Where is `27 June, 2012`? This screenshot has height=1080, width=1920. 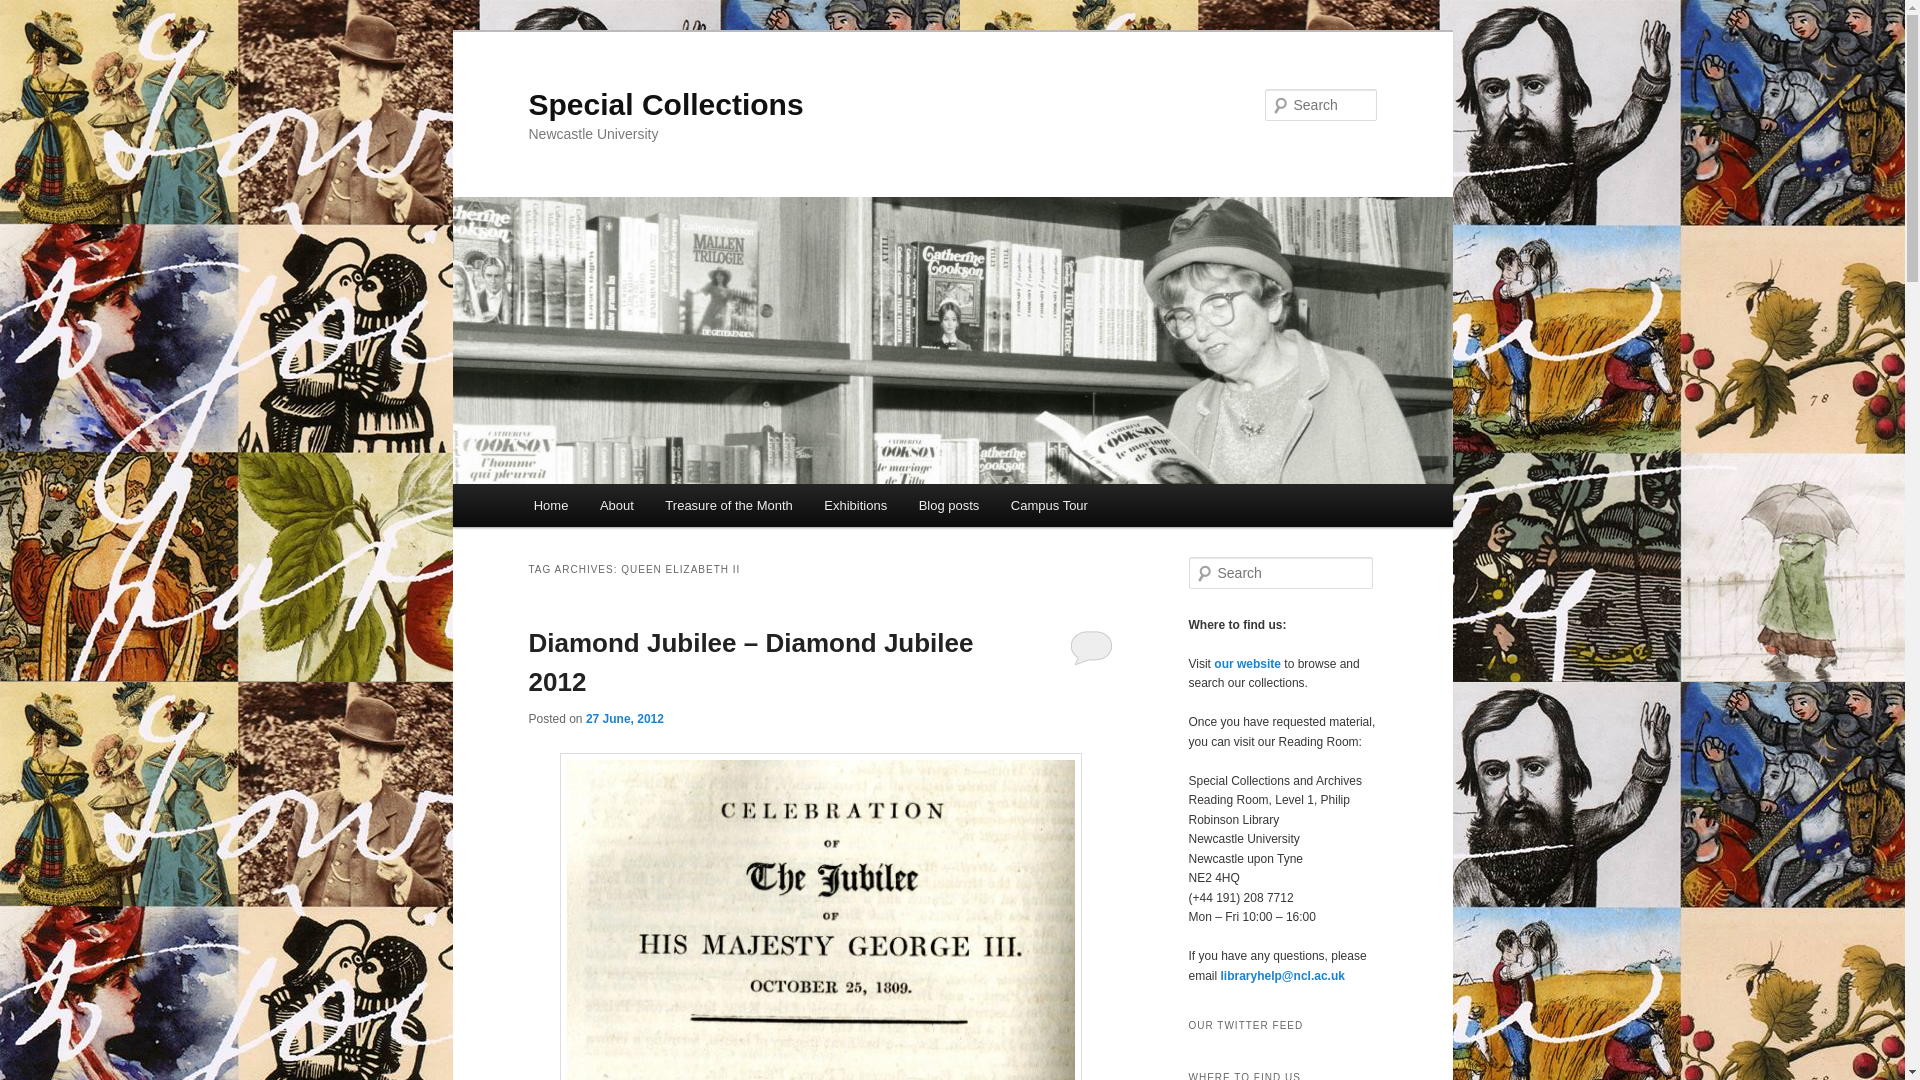 27 June, 2012 is located at coordinates (624, 718).